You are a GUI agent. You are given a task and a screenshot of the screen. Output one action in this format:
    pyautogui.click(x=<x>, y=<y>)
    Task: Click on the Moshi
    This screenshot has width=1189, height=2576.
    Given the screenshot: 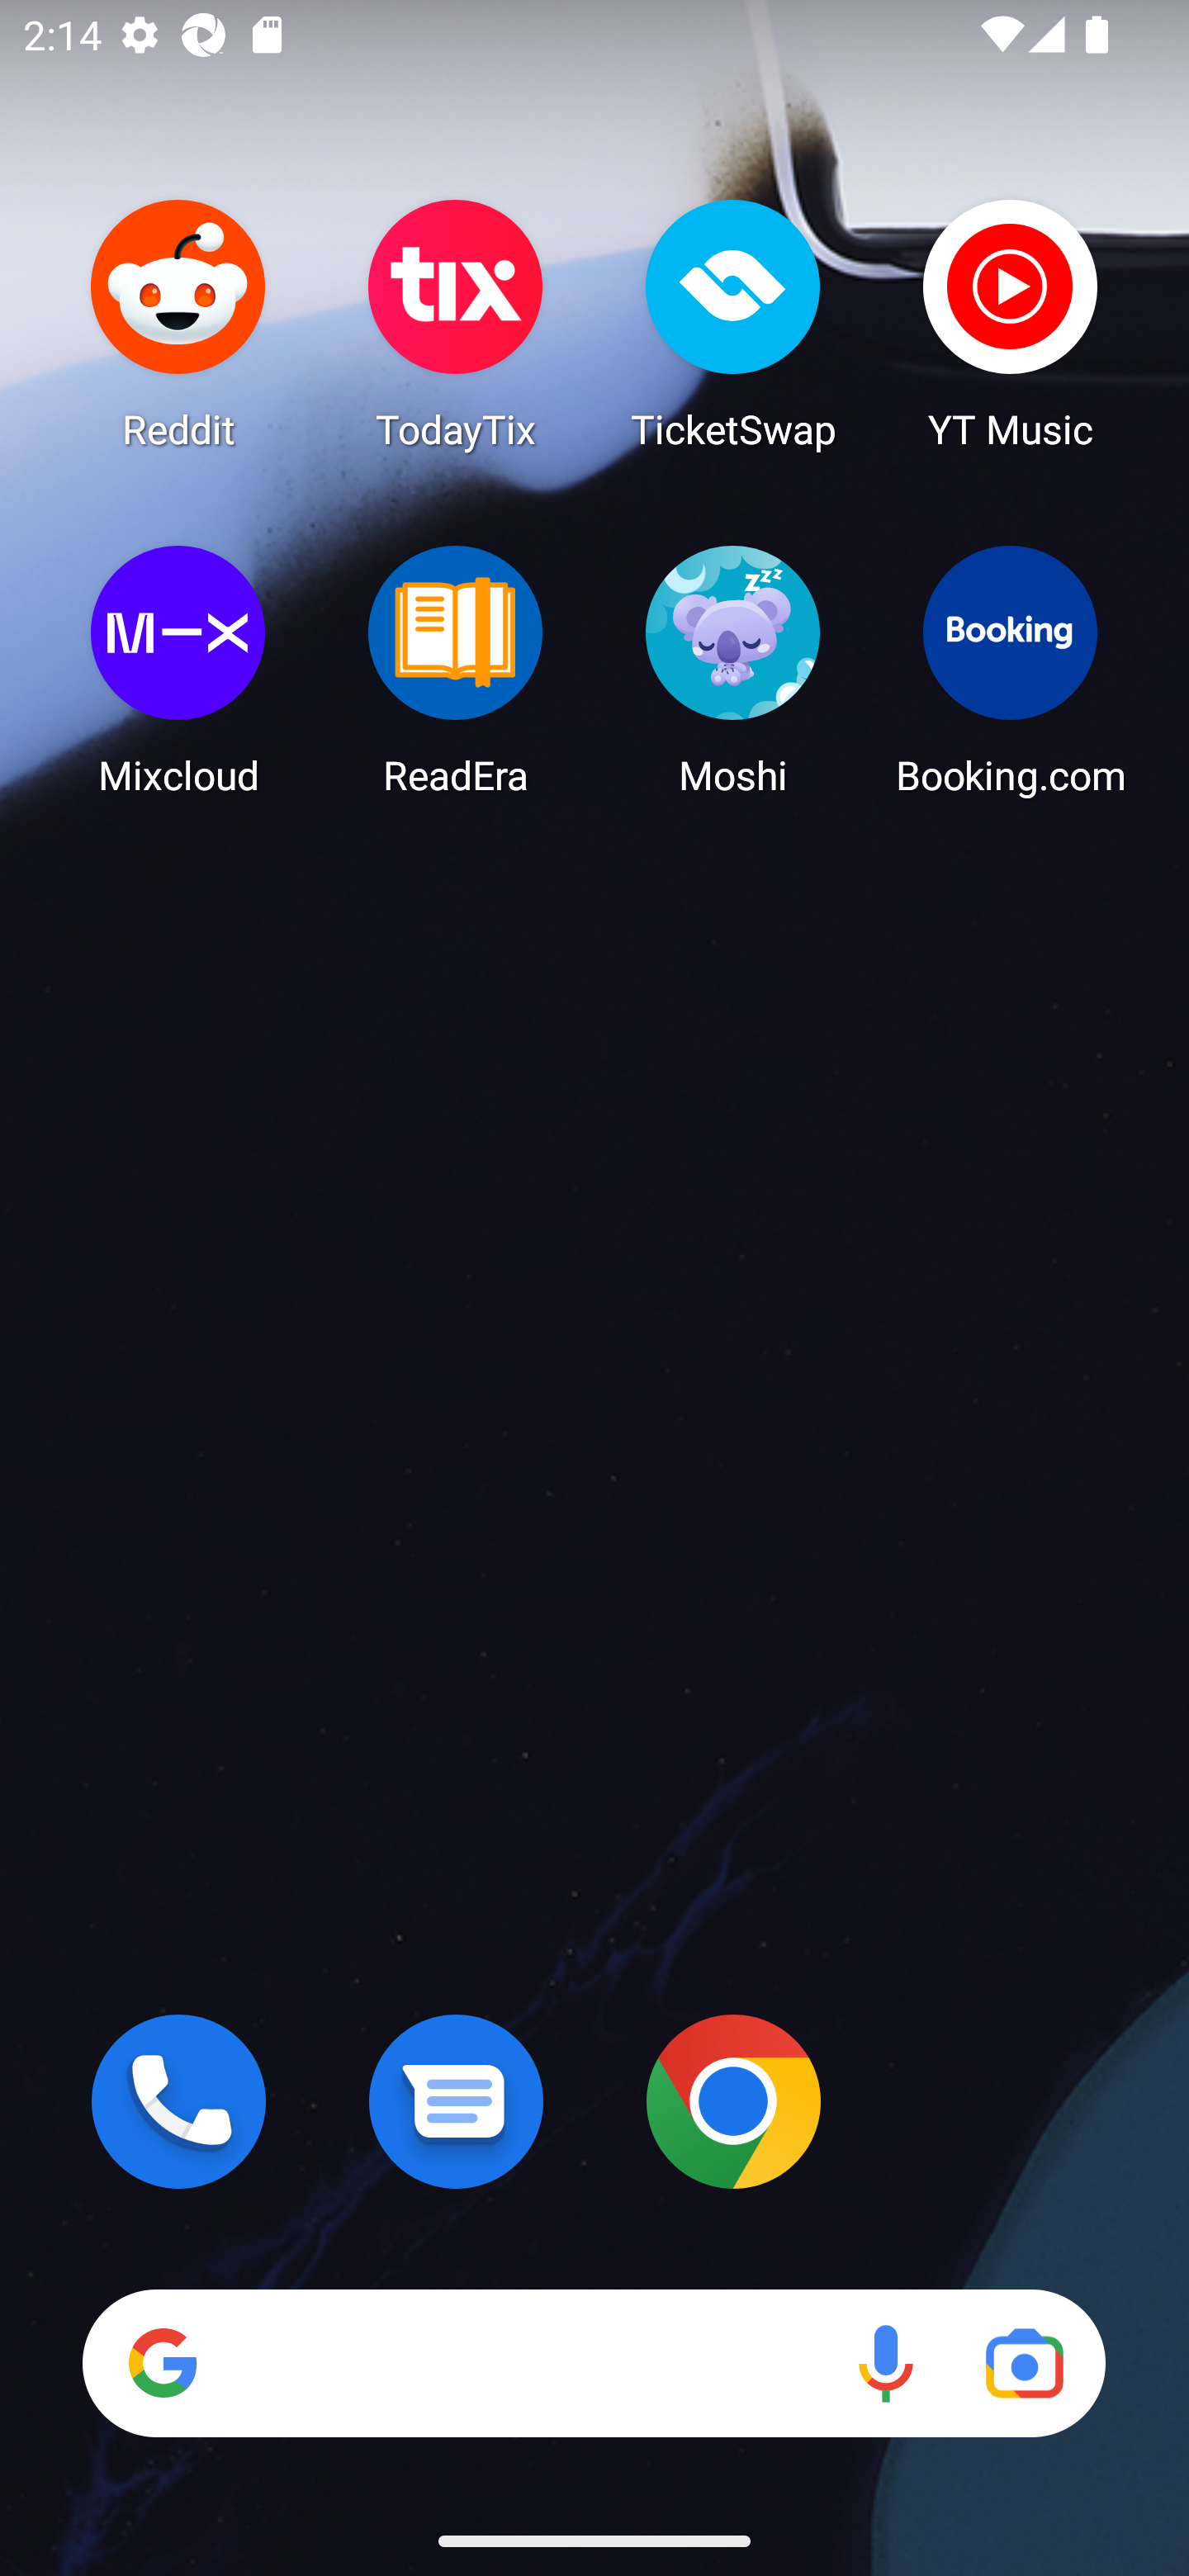 What is the action you would take?
    pyautogui.click(x=733, y=670)
    